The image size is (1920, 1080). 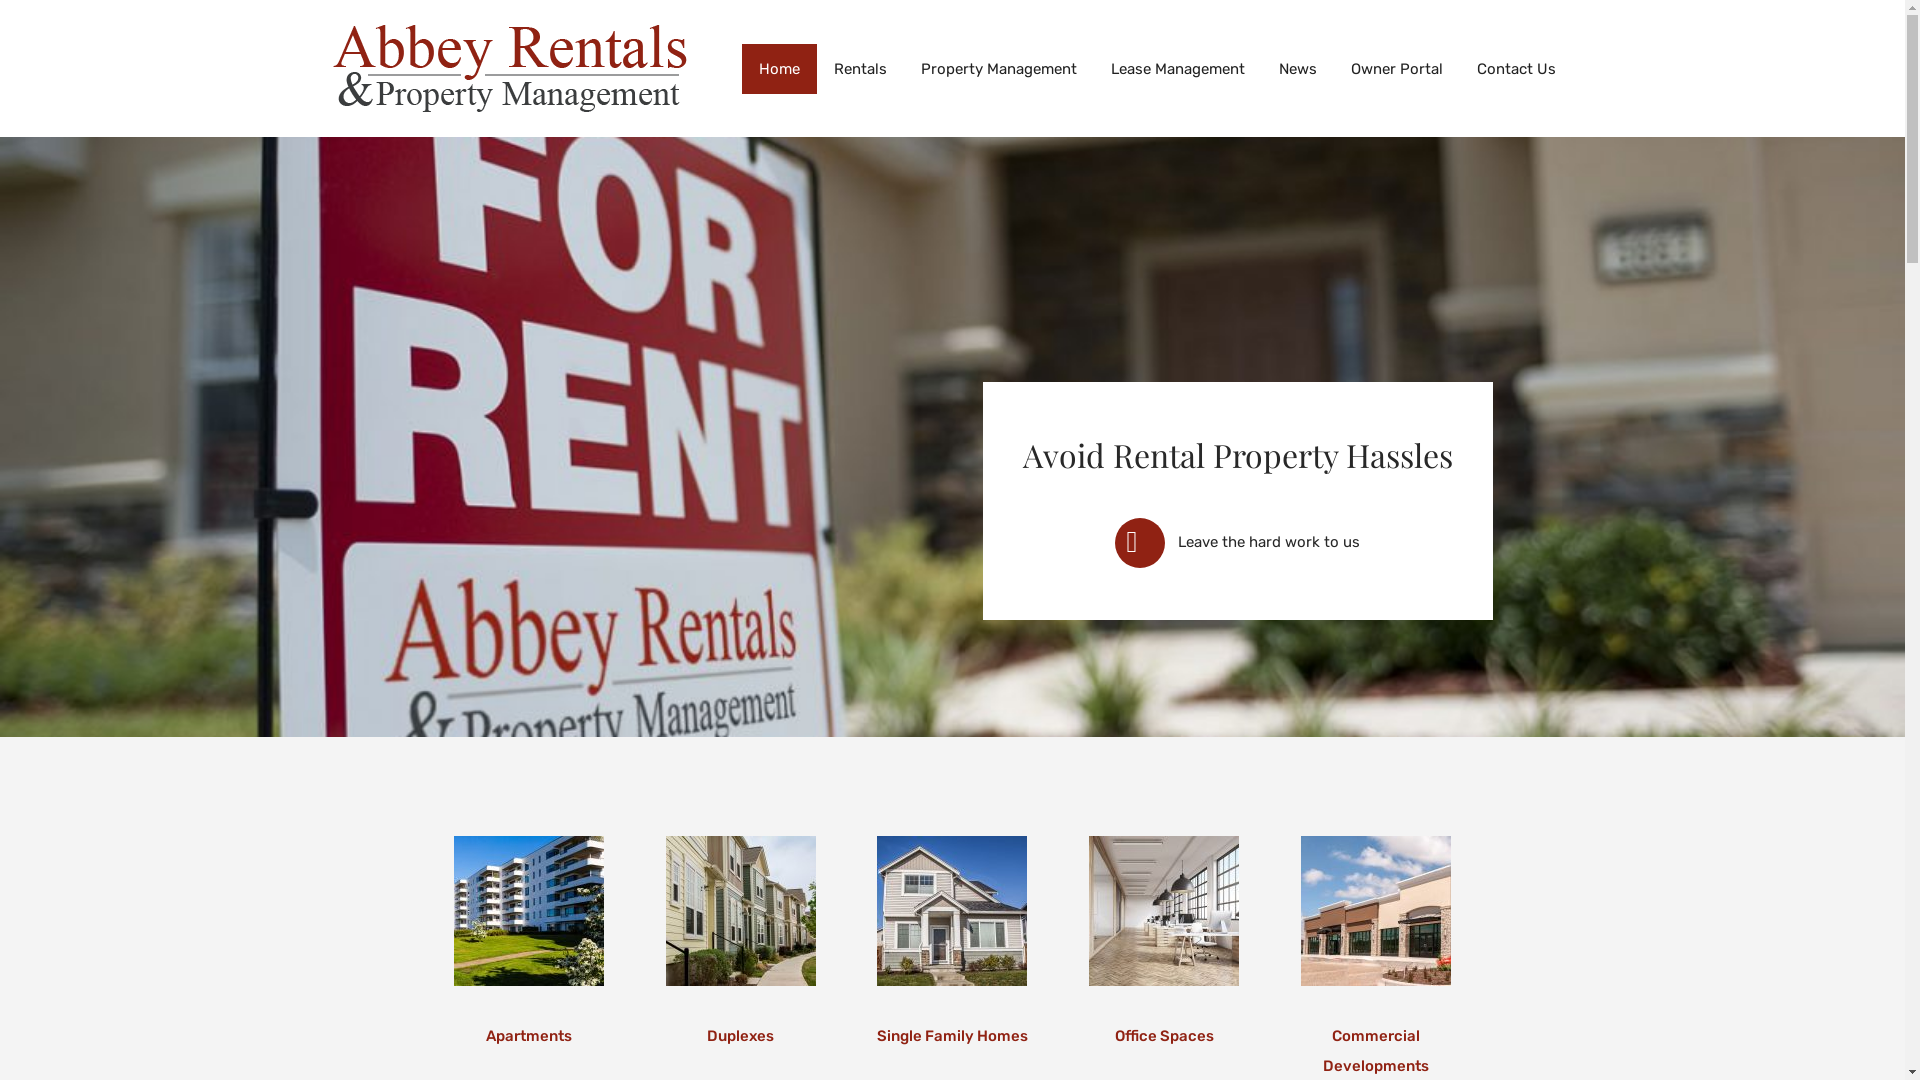 What do you see at coordinates (1178, 69) in the screenshot?
I see `Lease Management` at bounding box center [1178, 69].